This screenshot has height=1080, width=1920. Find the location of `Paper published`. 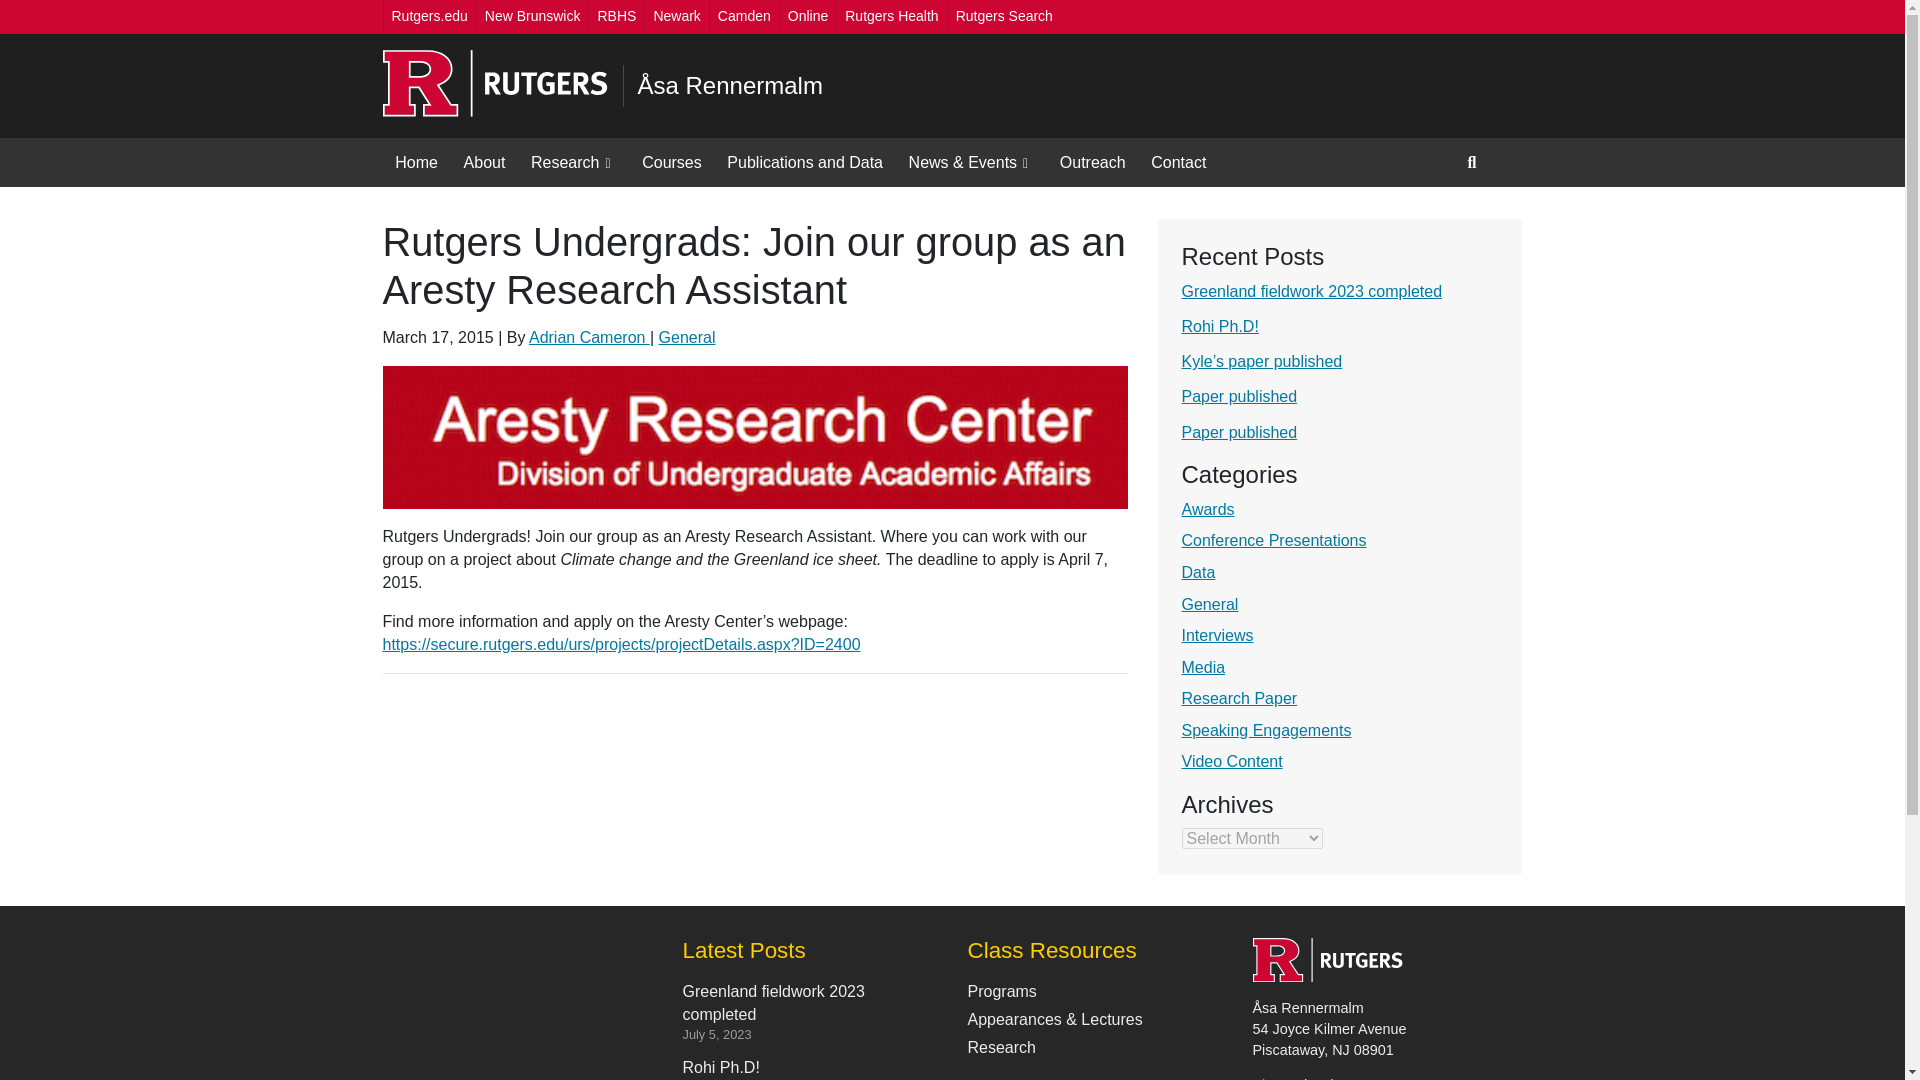

Paper published is located at coordinates (1240, 396).